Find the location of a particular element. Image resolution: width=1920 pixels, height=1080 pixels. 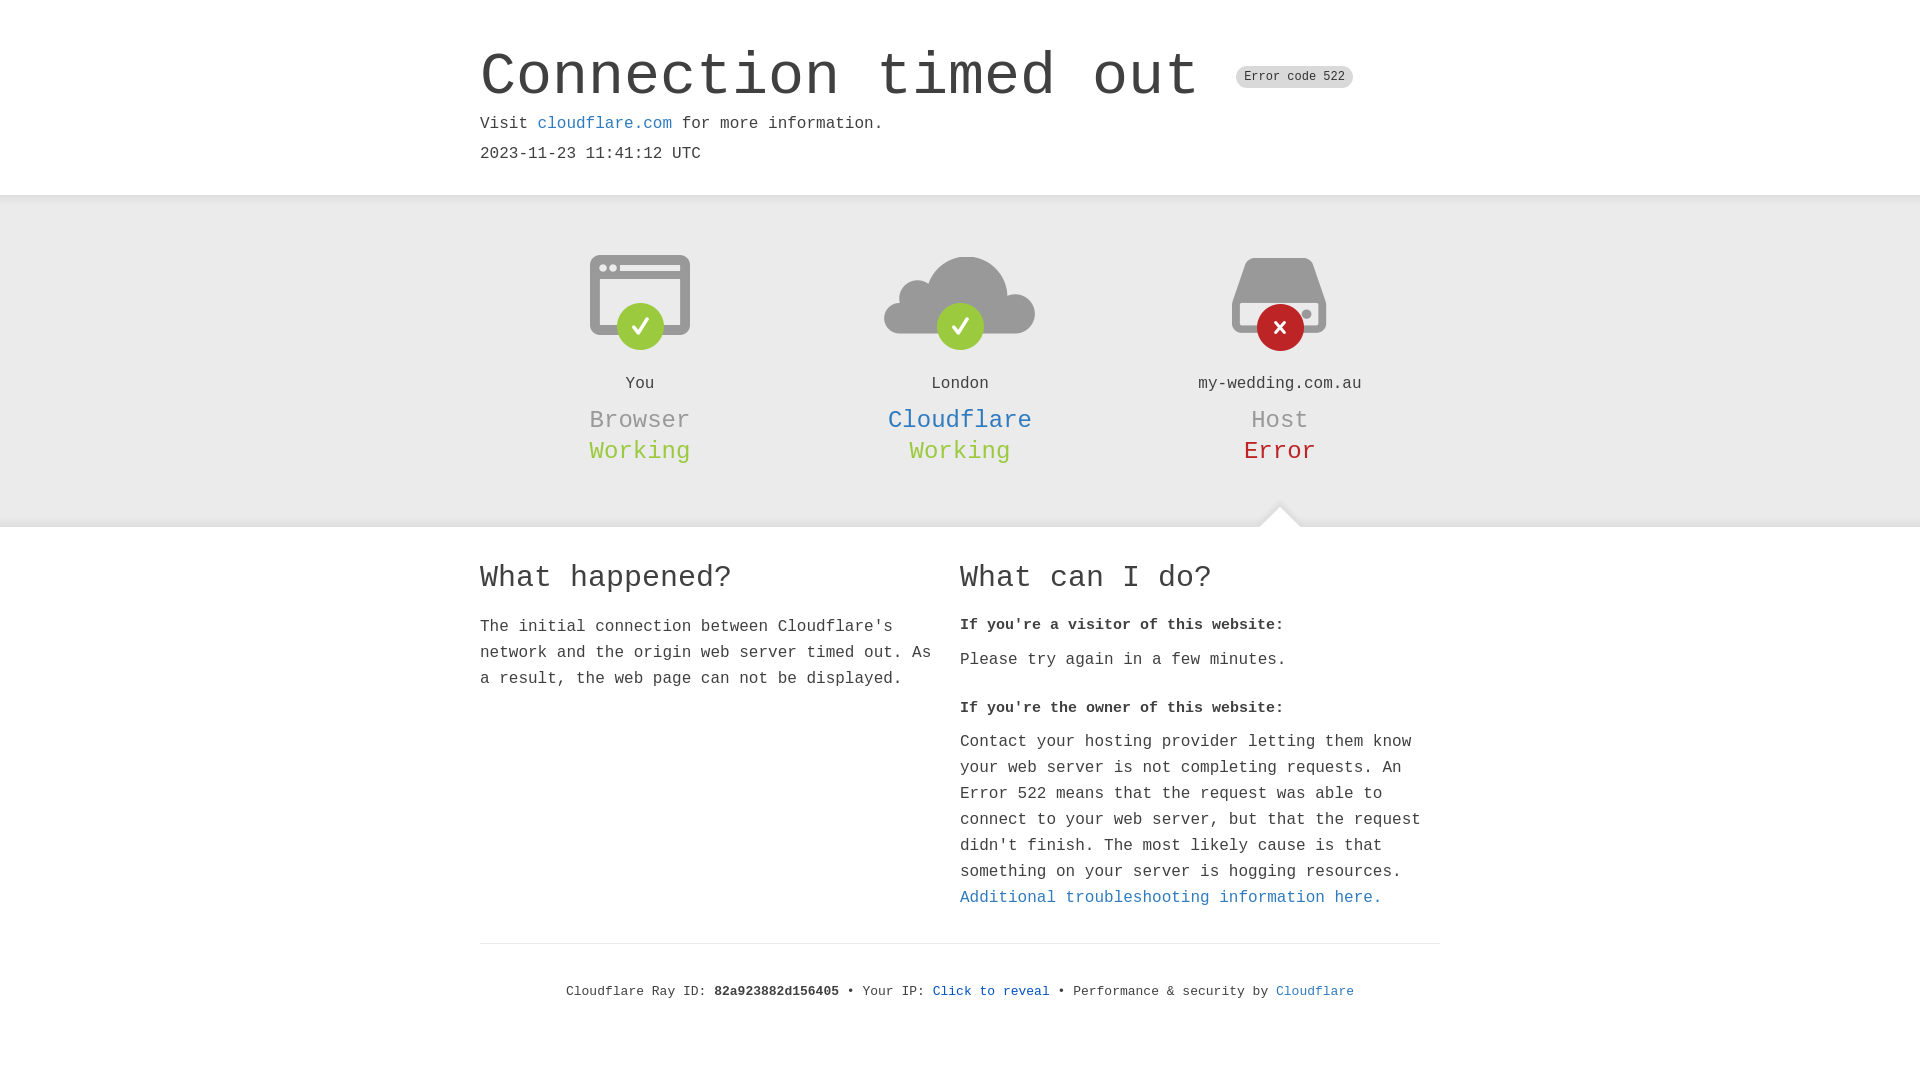

Cloudflare is located at coordinates (1315, 992).